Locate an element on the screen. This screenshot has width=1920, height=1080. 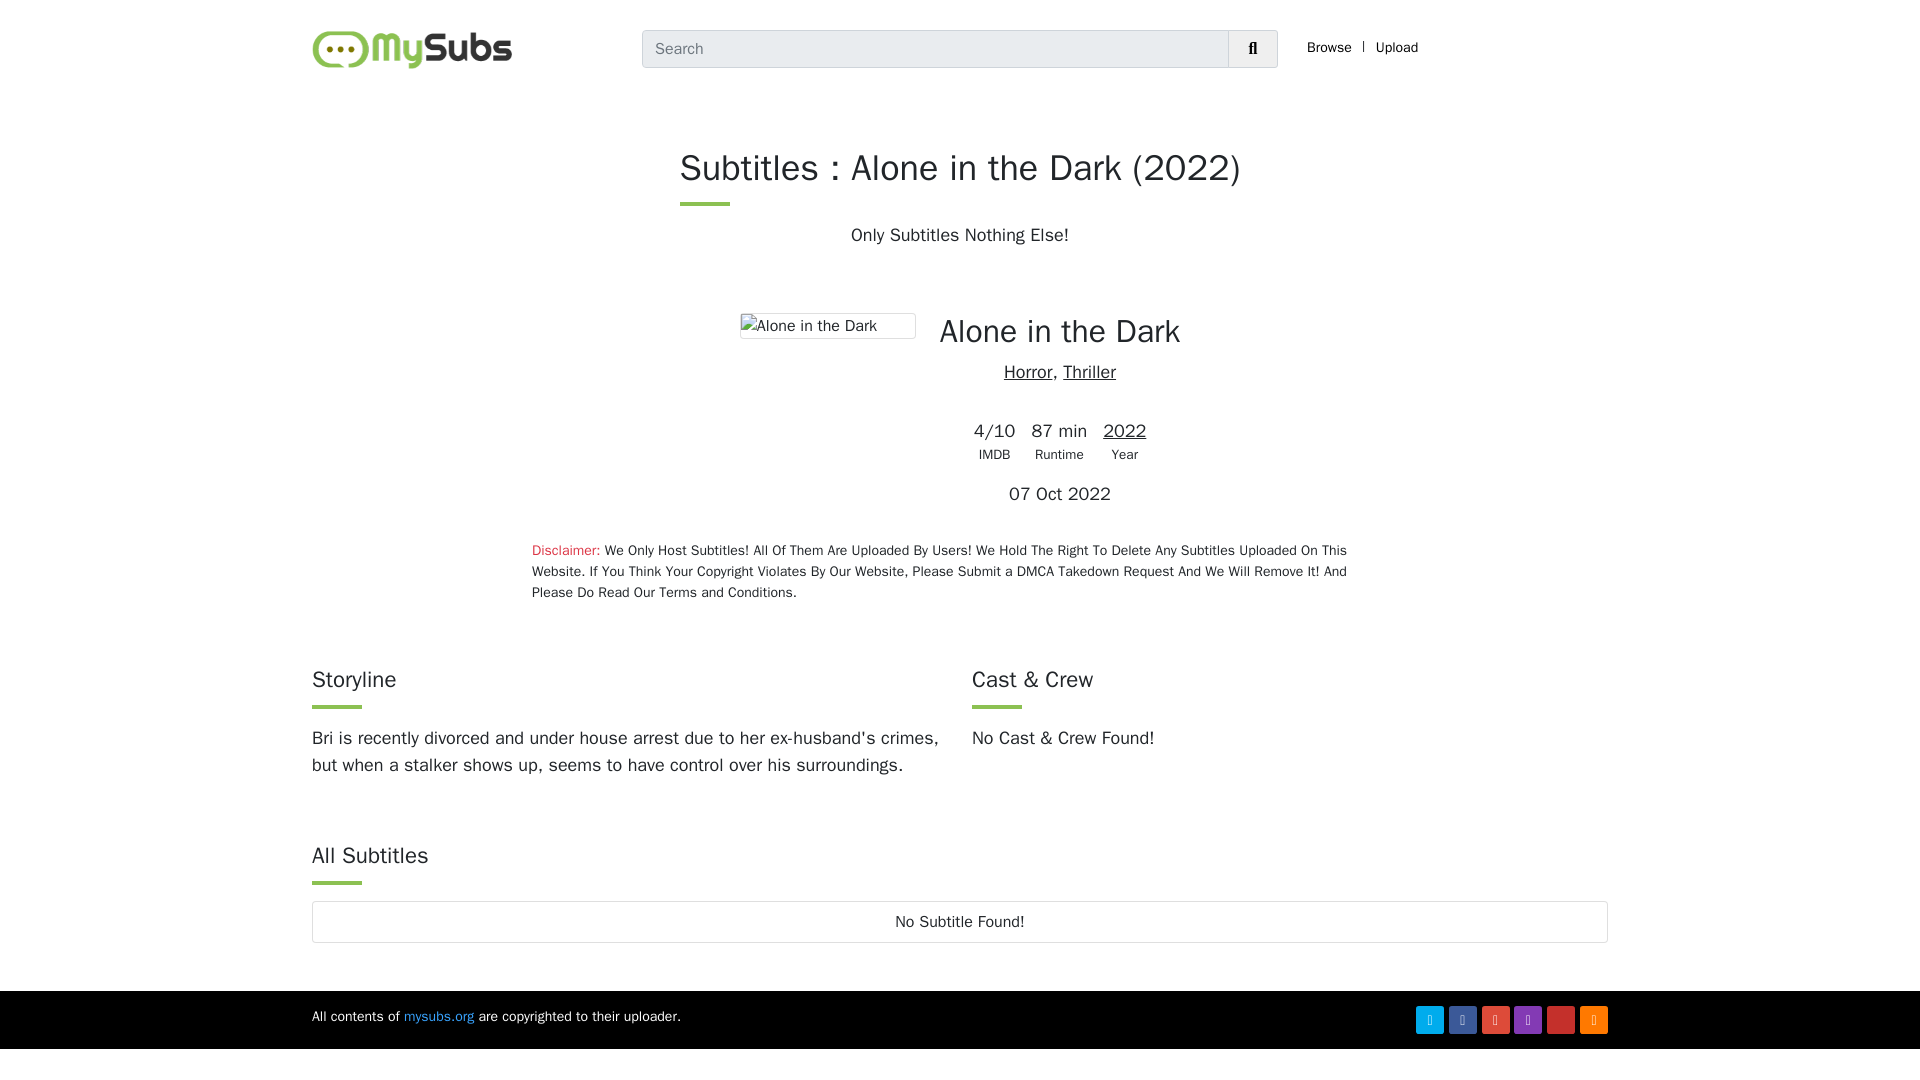
mysubs.org is located at coordinates (438, 1016).